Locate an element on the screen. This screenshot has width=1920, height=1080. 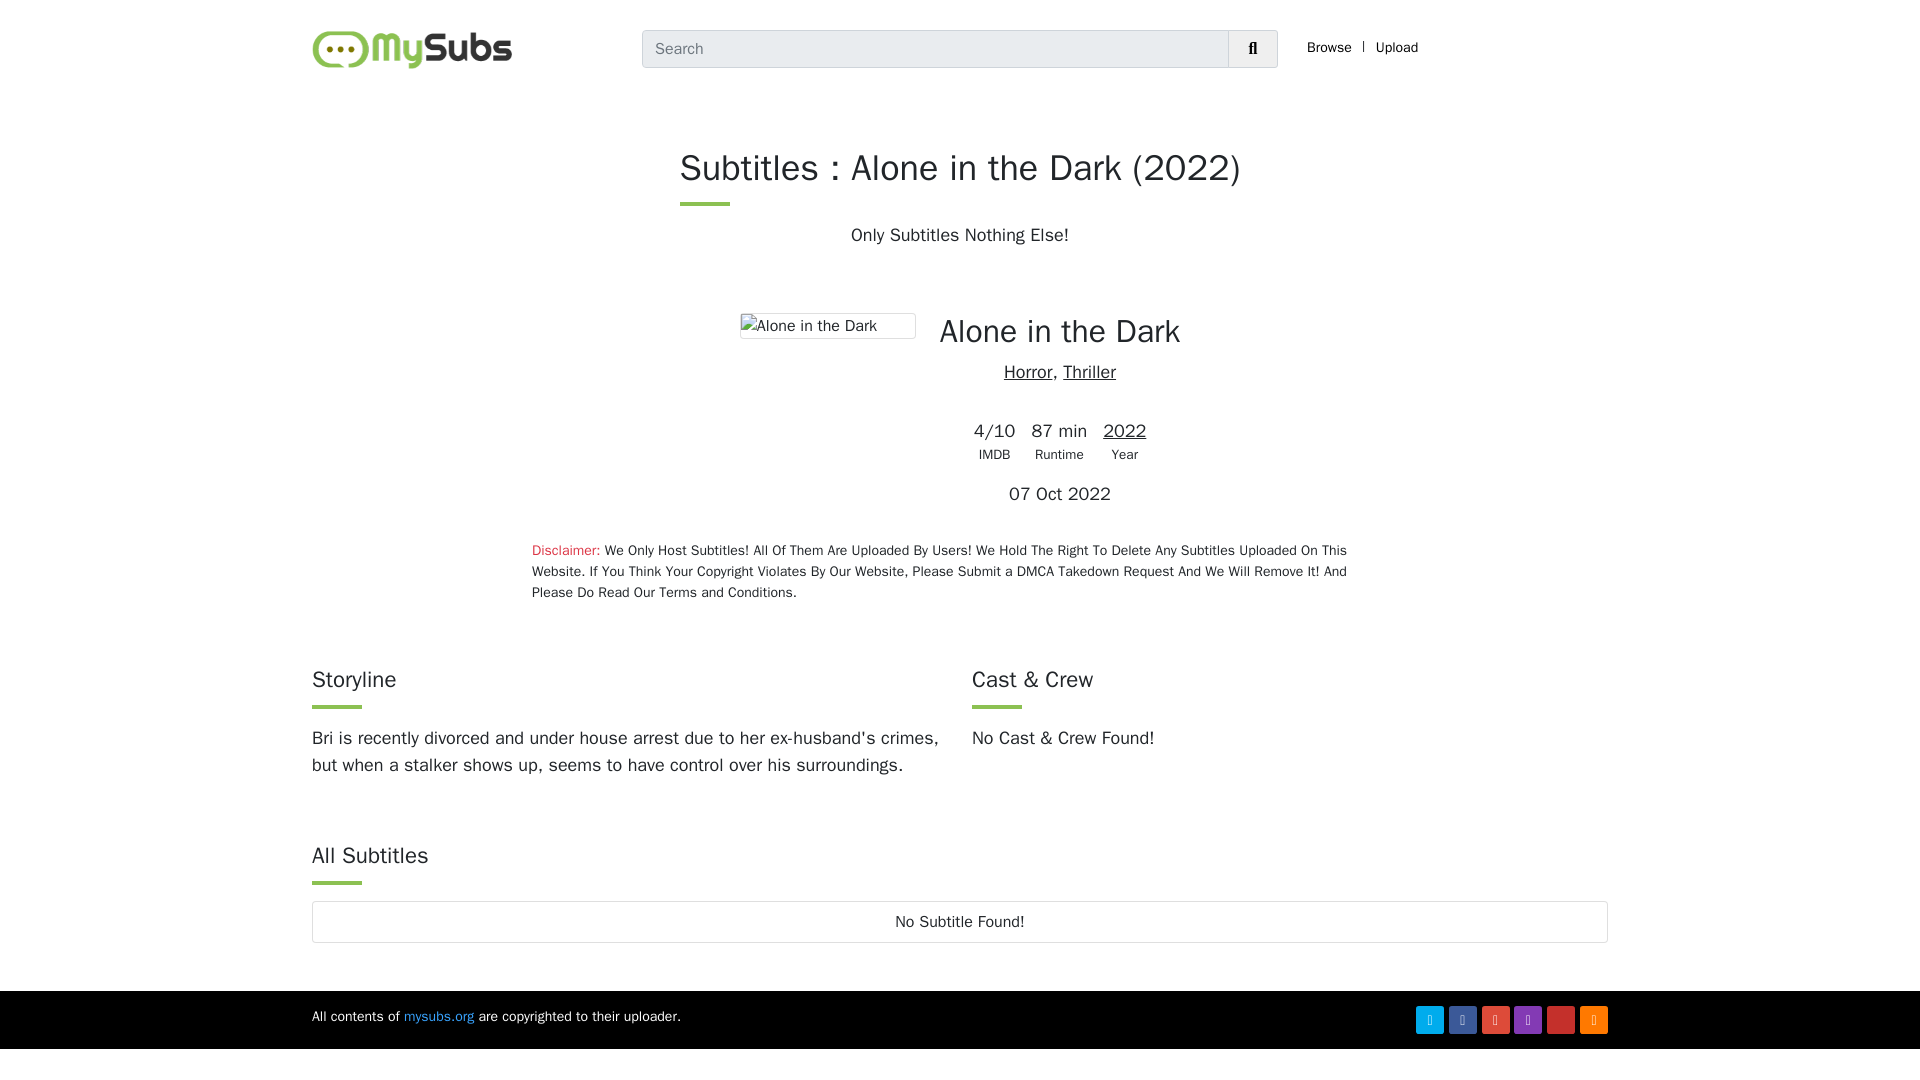
mysubs.org is located at coordinates (438, 1016).